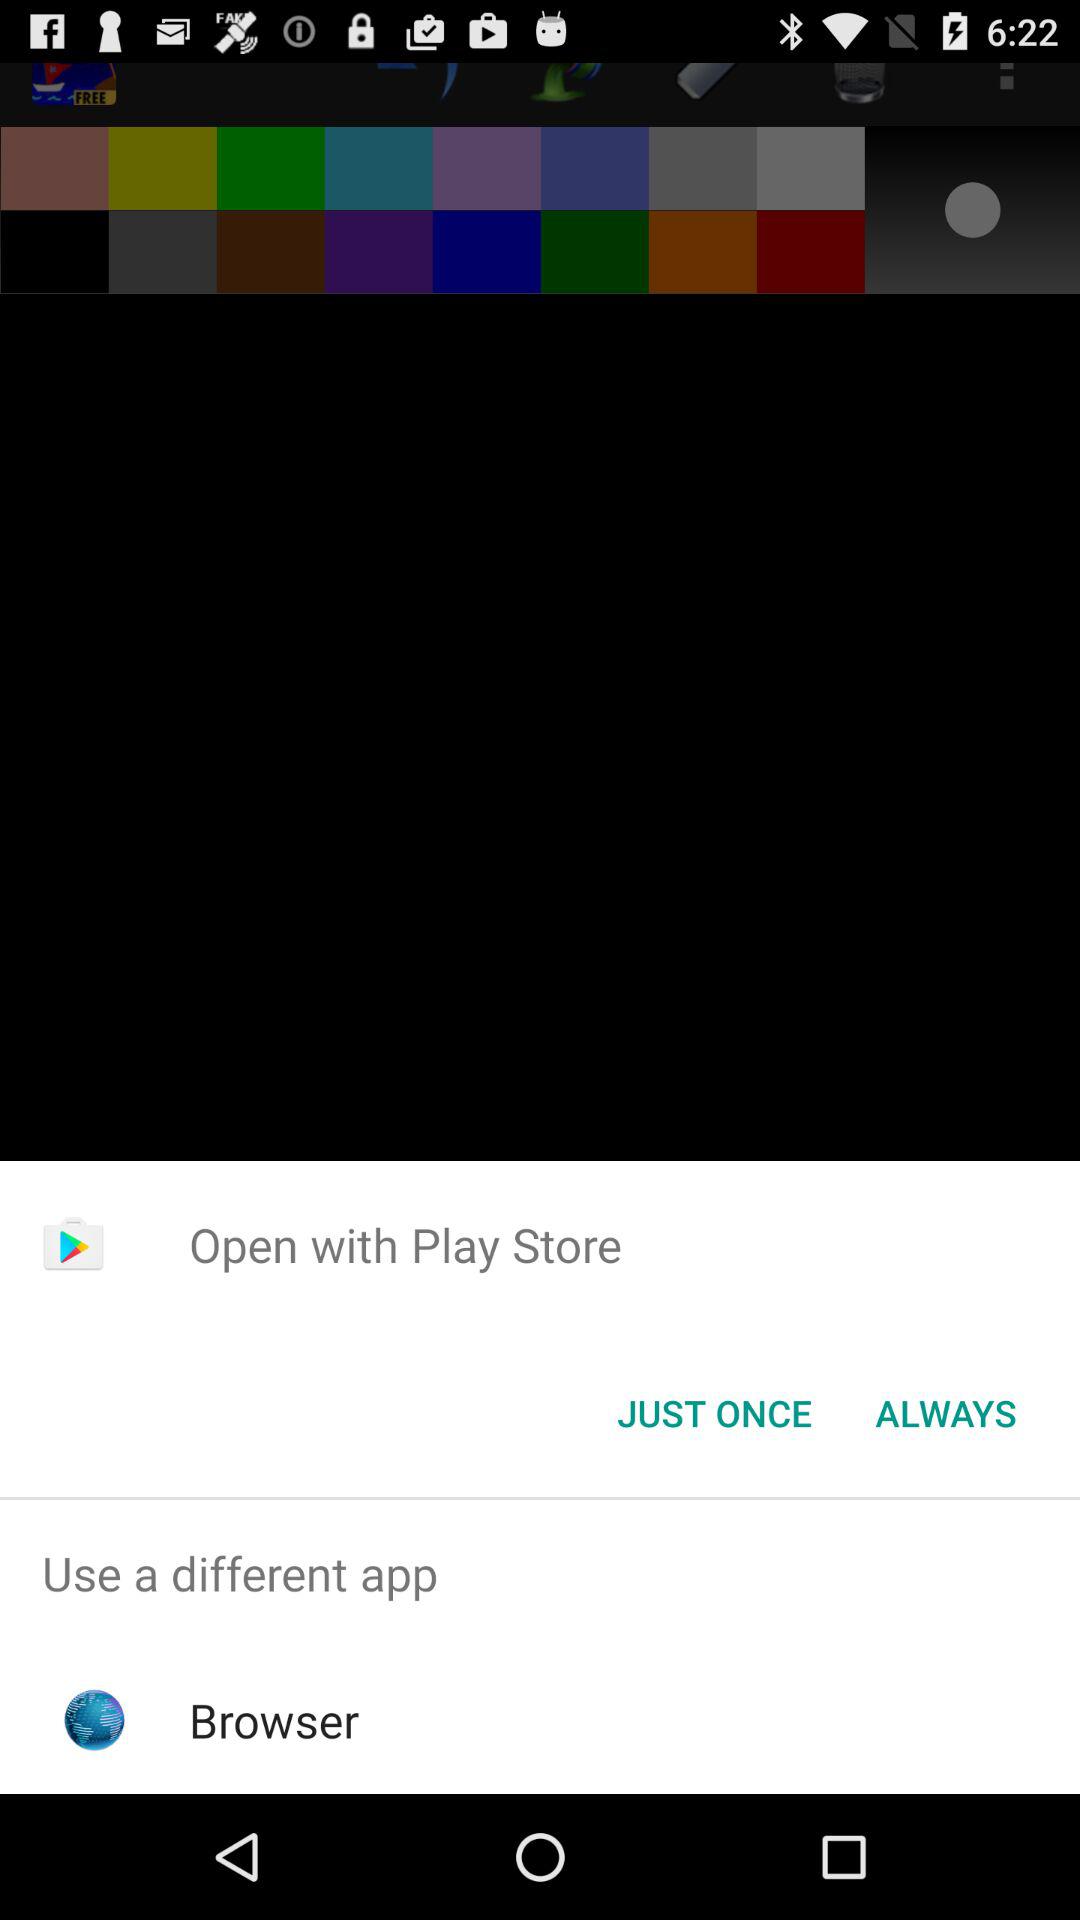 The width and height of the screenshot is (1080, 1920). Describe the element at coordinates (946, 1413) in the screenshot. I see `jump to always icon` at that location.